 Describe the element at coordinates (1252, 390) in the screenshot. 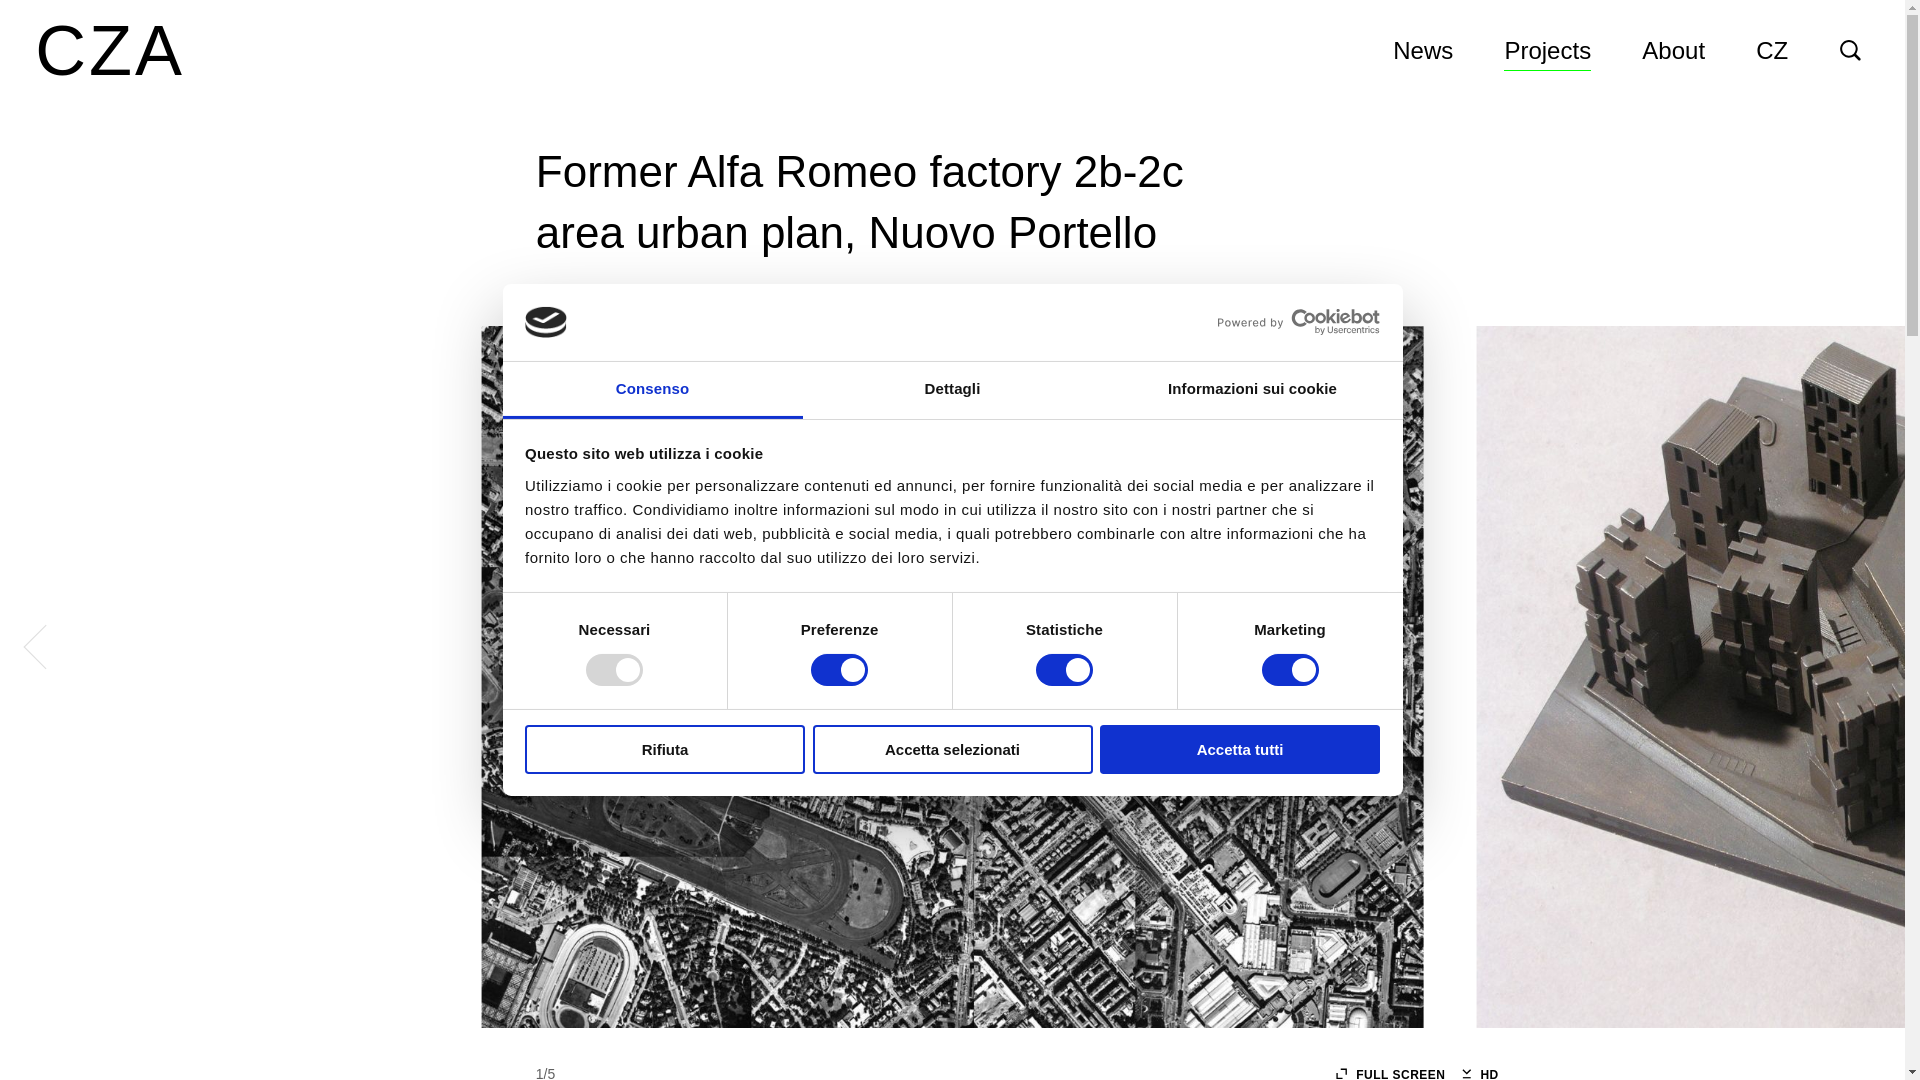

I see `Informazioni sui cookie` at that location.